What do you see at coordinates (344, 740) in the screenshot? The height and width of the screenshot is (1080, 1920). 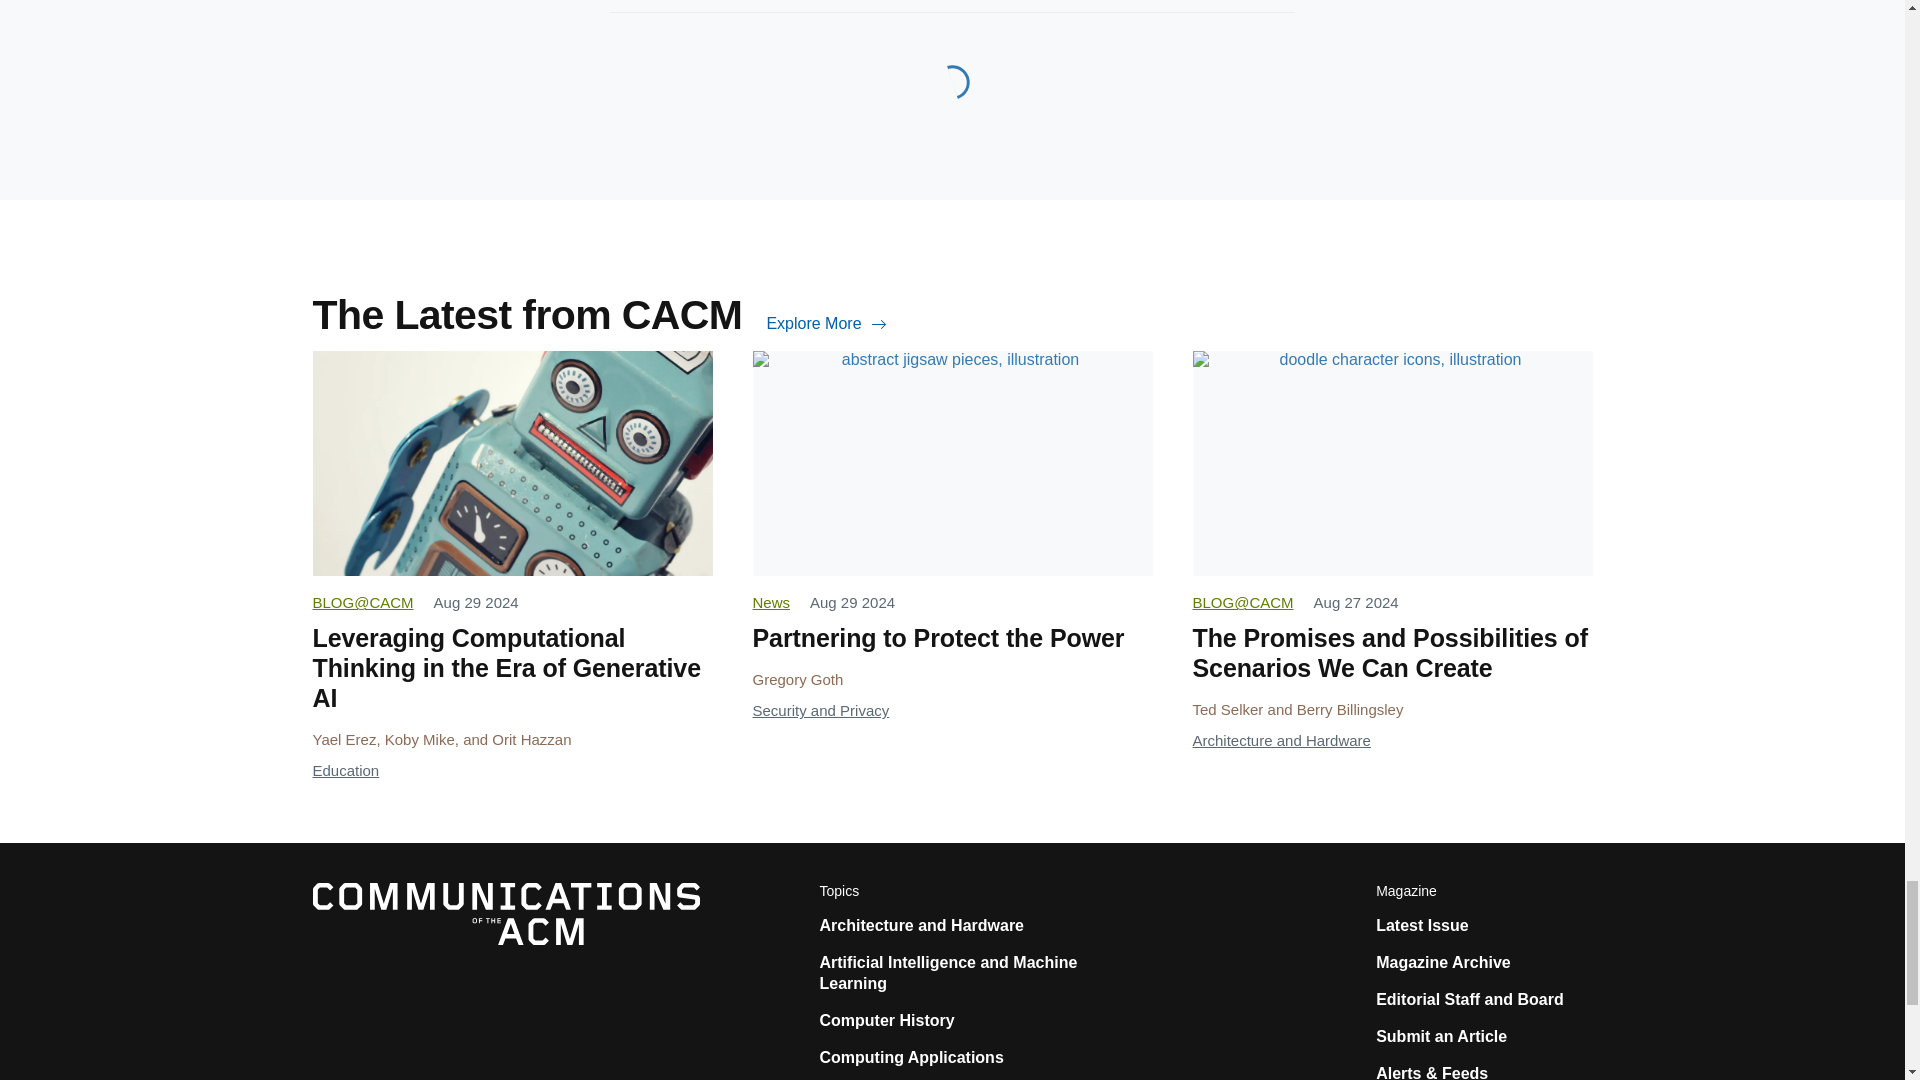 I see `Posts by Yael Erez` at bounding box center [344, 740].